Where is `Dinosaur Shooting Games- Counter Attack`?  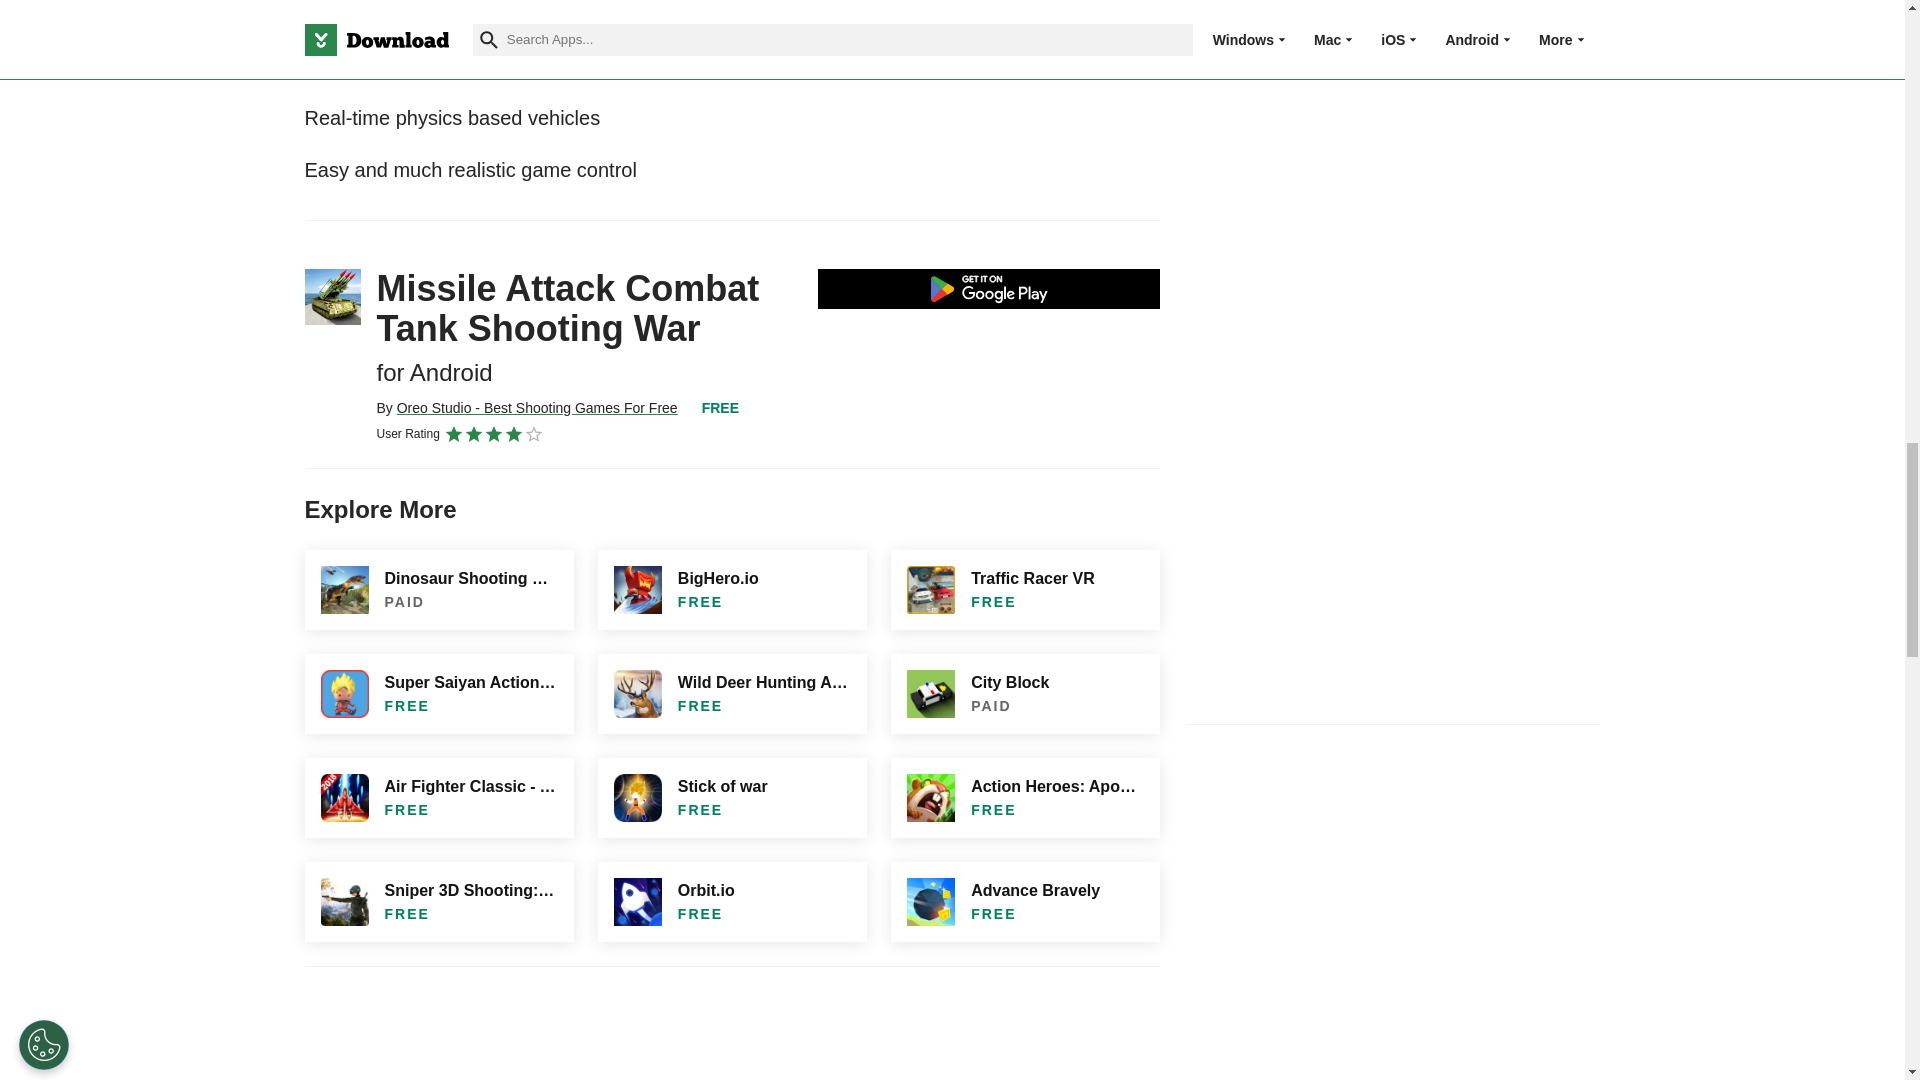
Dinosaur Shooting Games- Counter Attack is located at coordinates (438, 589).